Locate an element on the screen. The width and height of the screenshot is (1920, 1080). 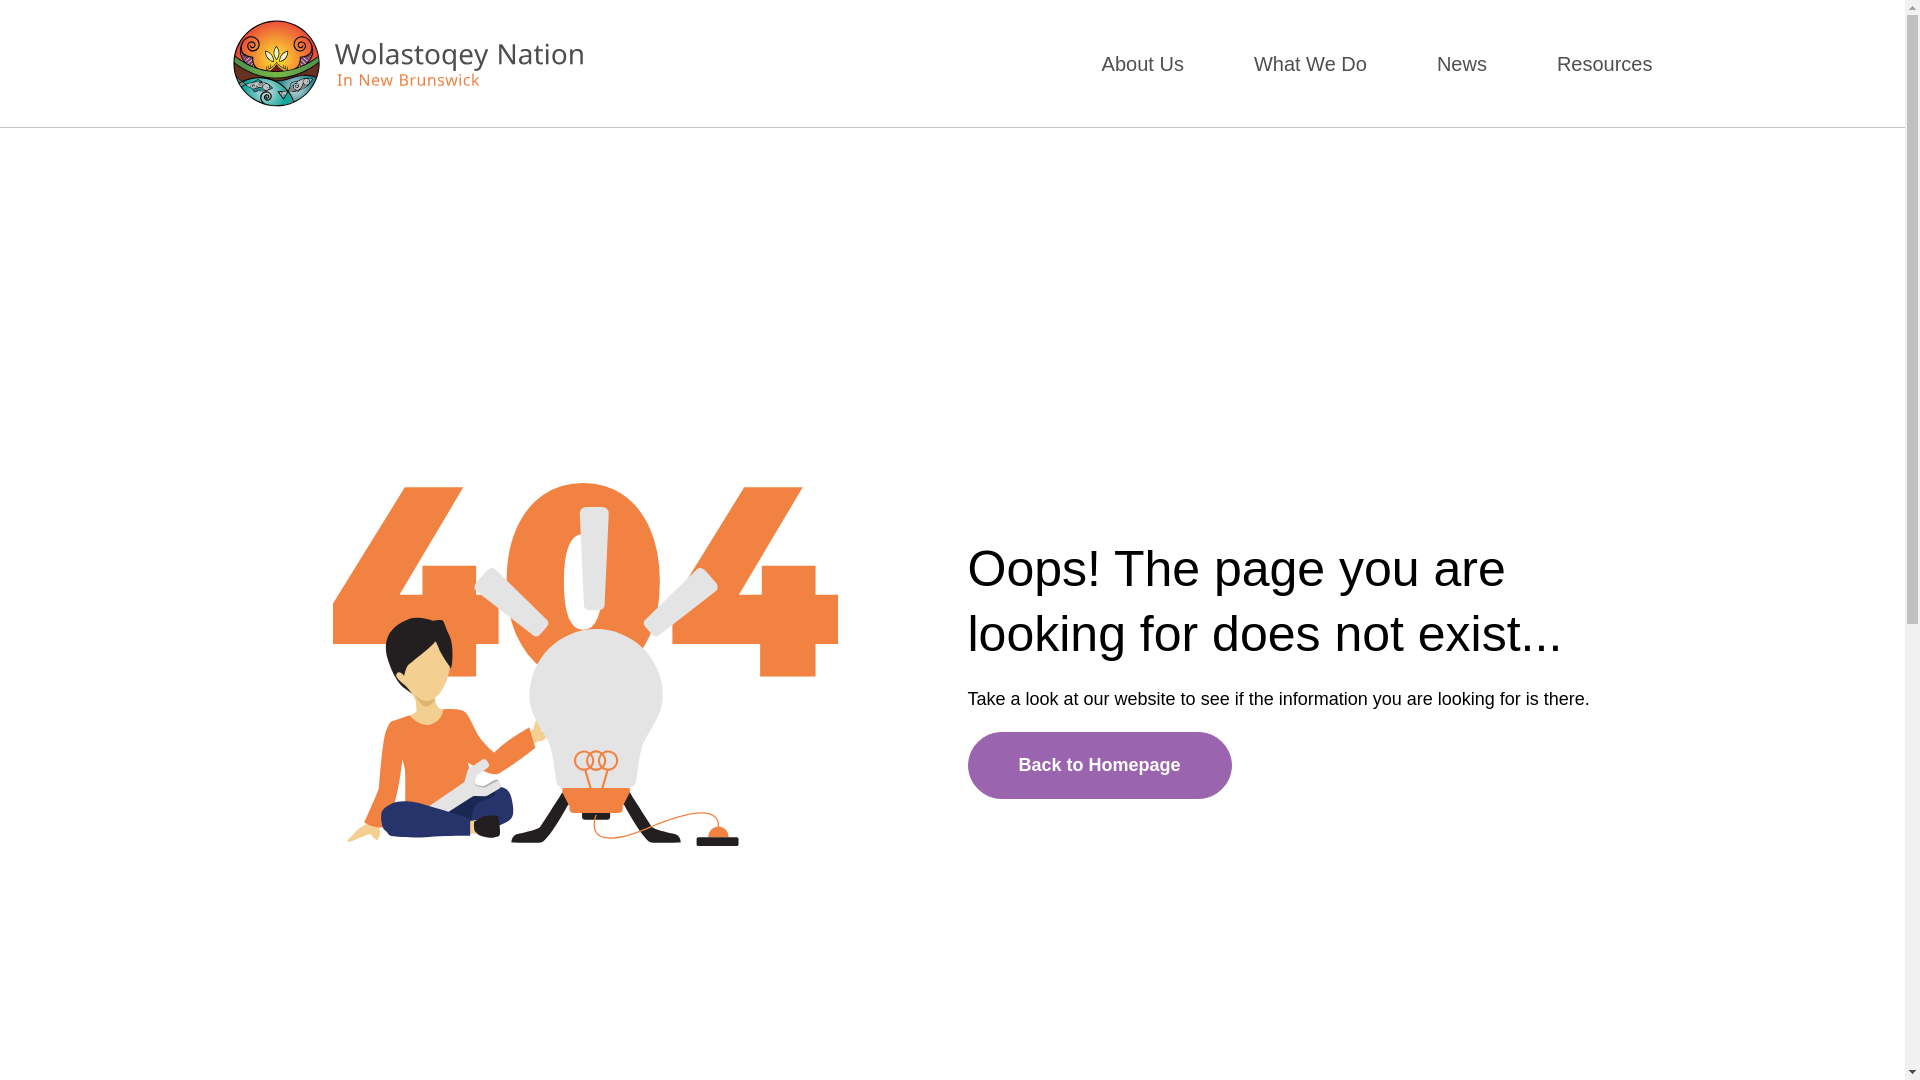
Resources is located at coordinates (1604, 63).